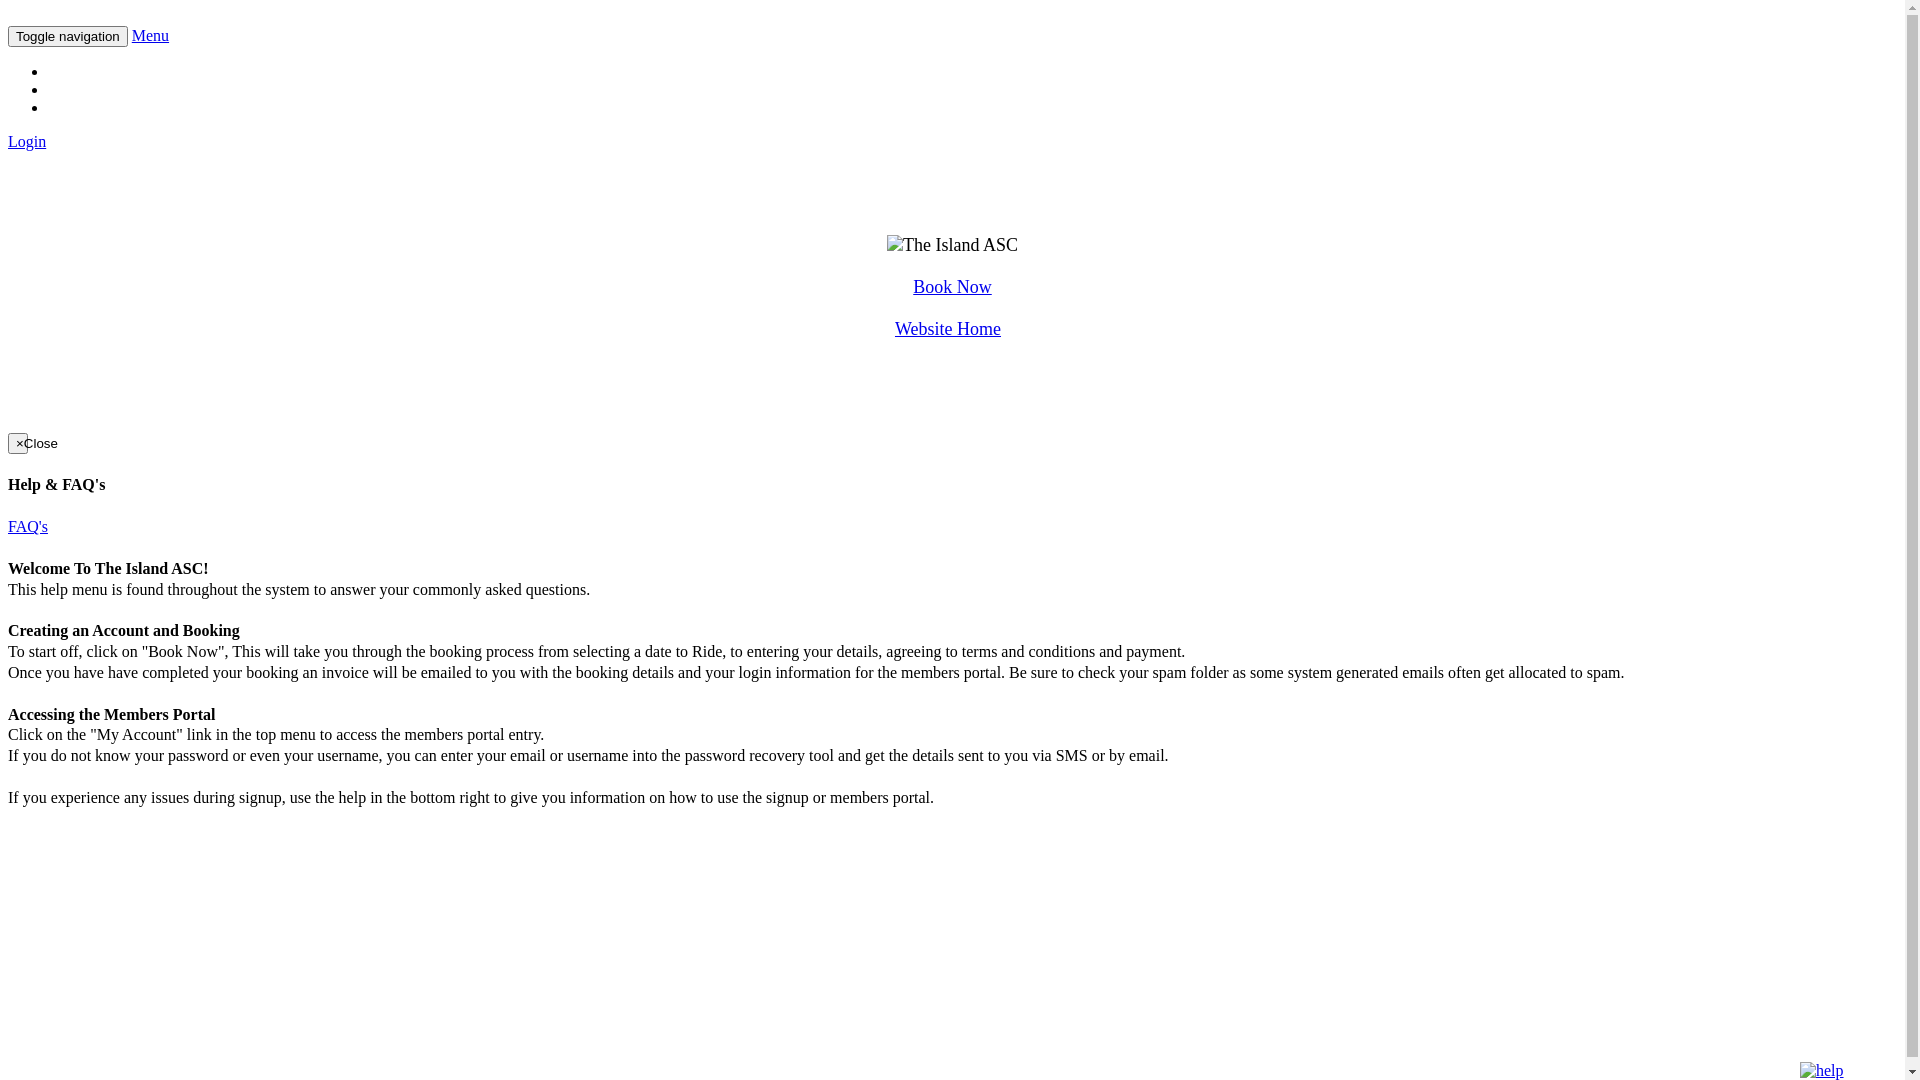  What do you see at coordinates (78, 72) in the screenshot?
I see `Bookings` at bounding box center [78, 72].